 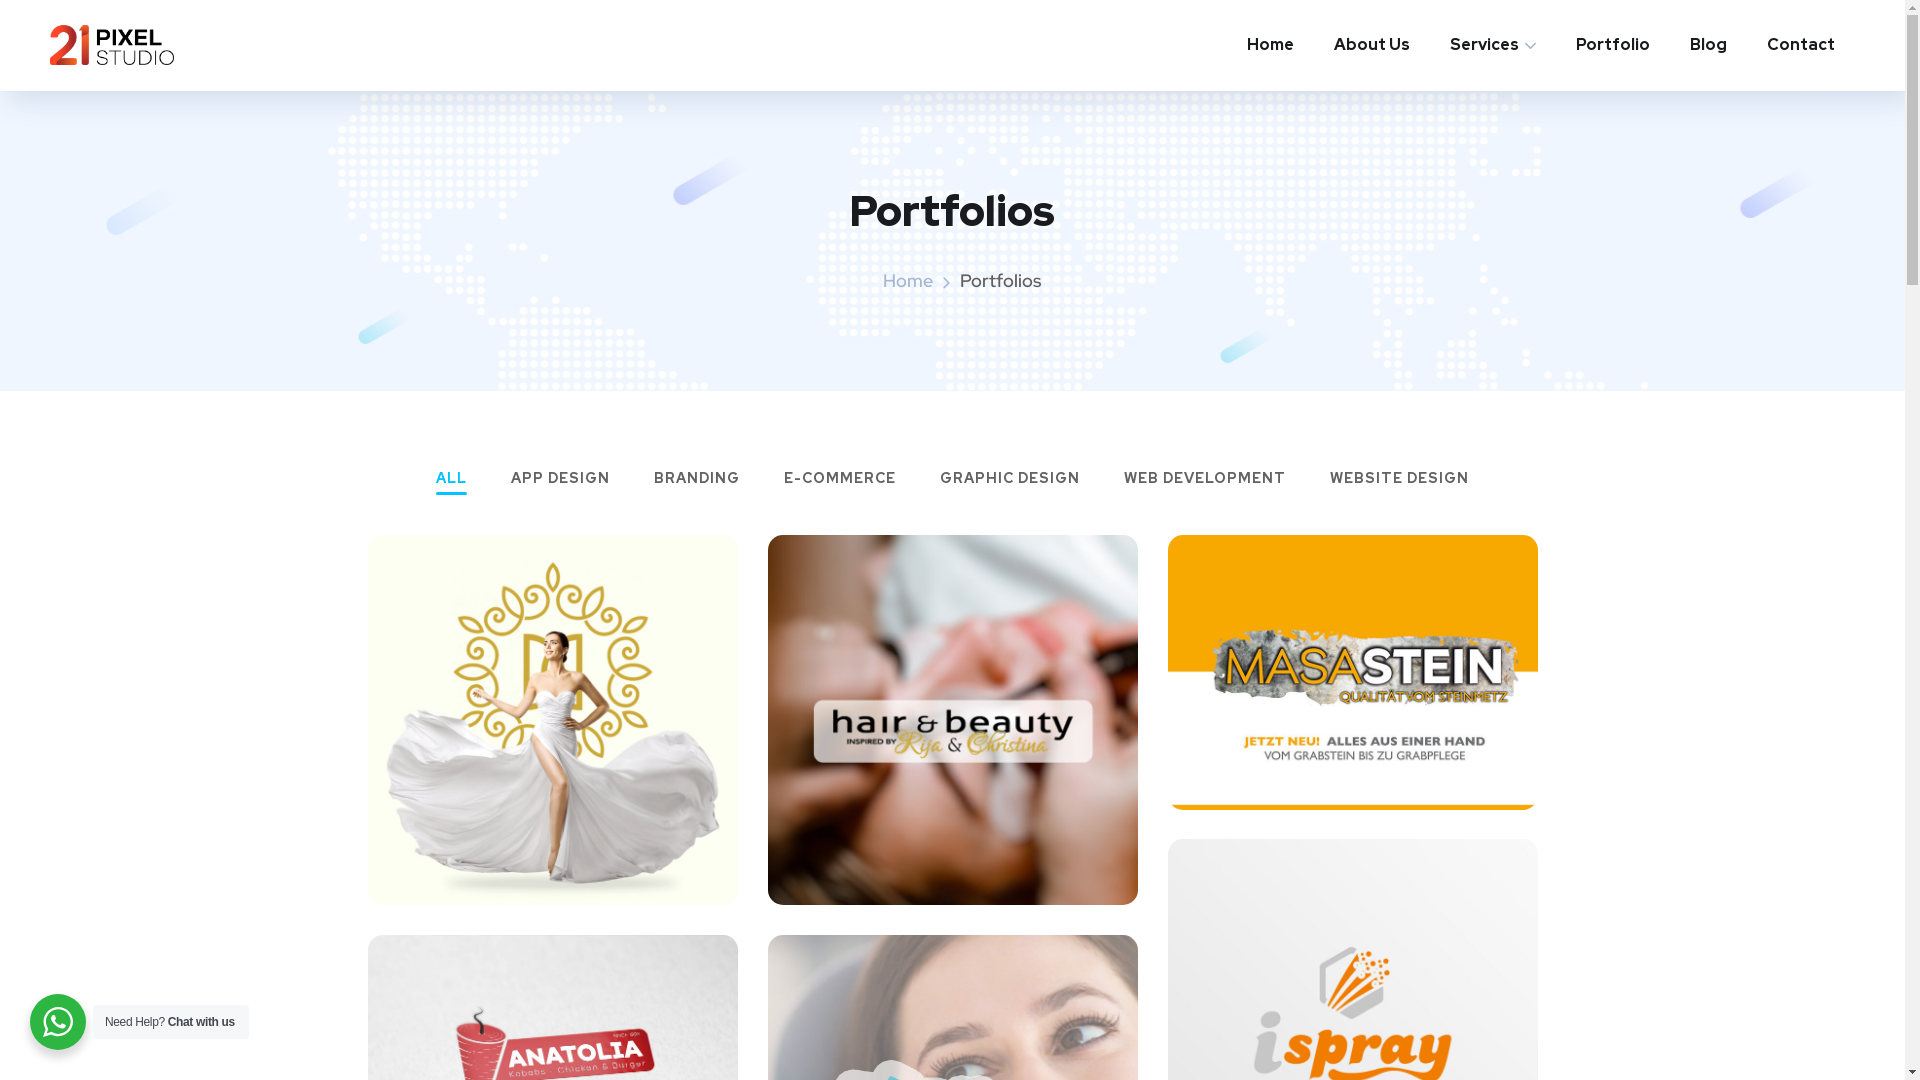 What do you see at coordinates (1613, 45) in the screenshot?
I see `Portfolio` at bounding box center [1613, 45].